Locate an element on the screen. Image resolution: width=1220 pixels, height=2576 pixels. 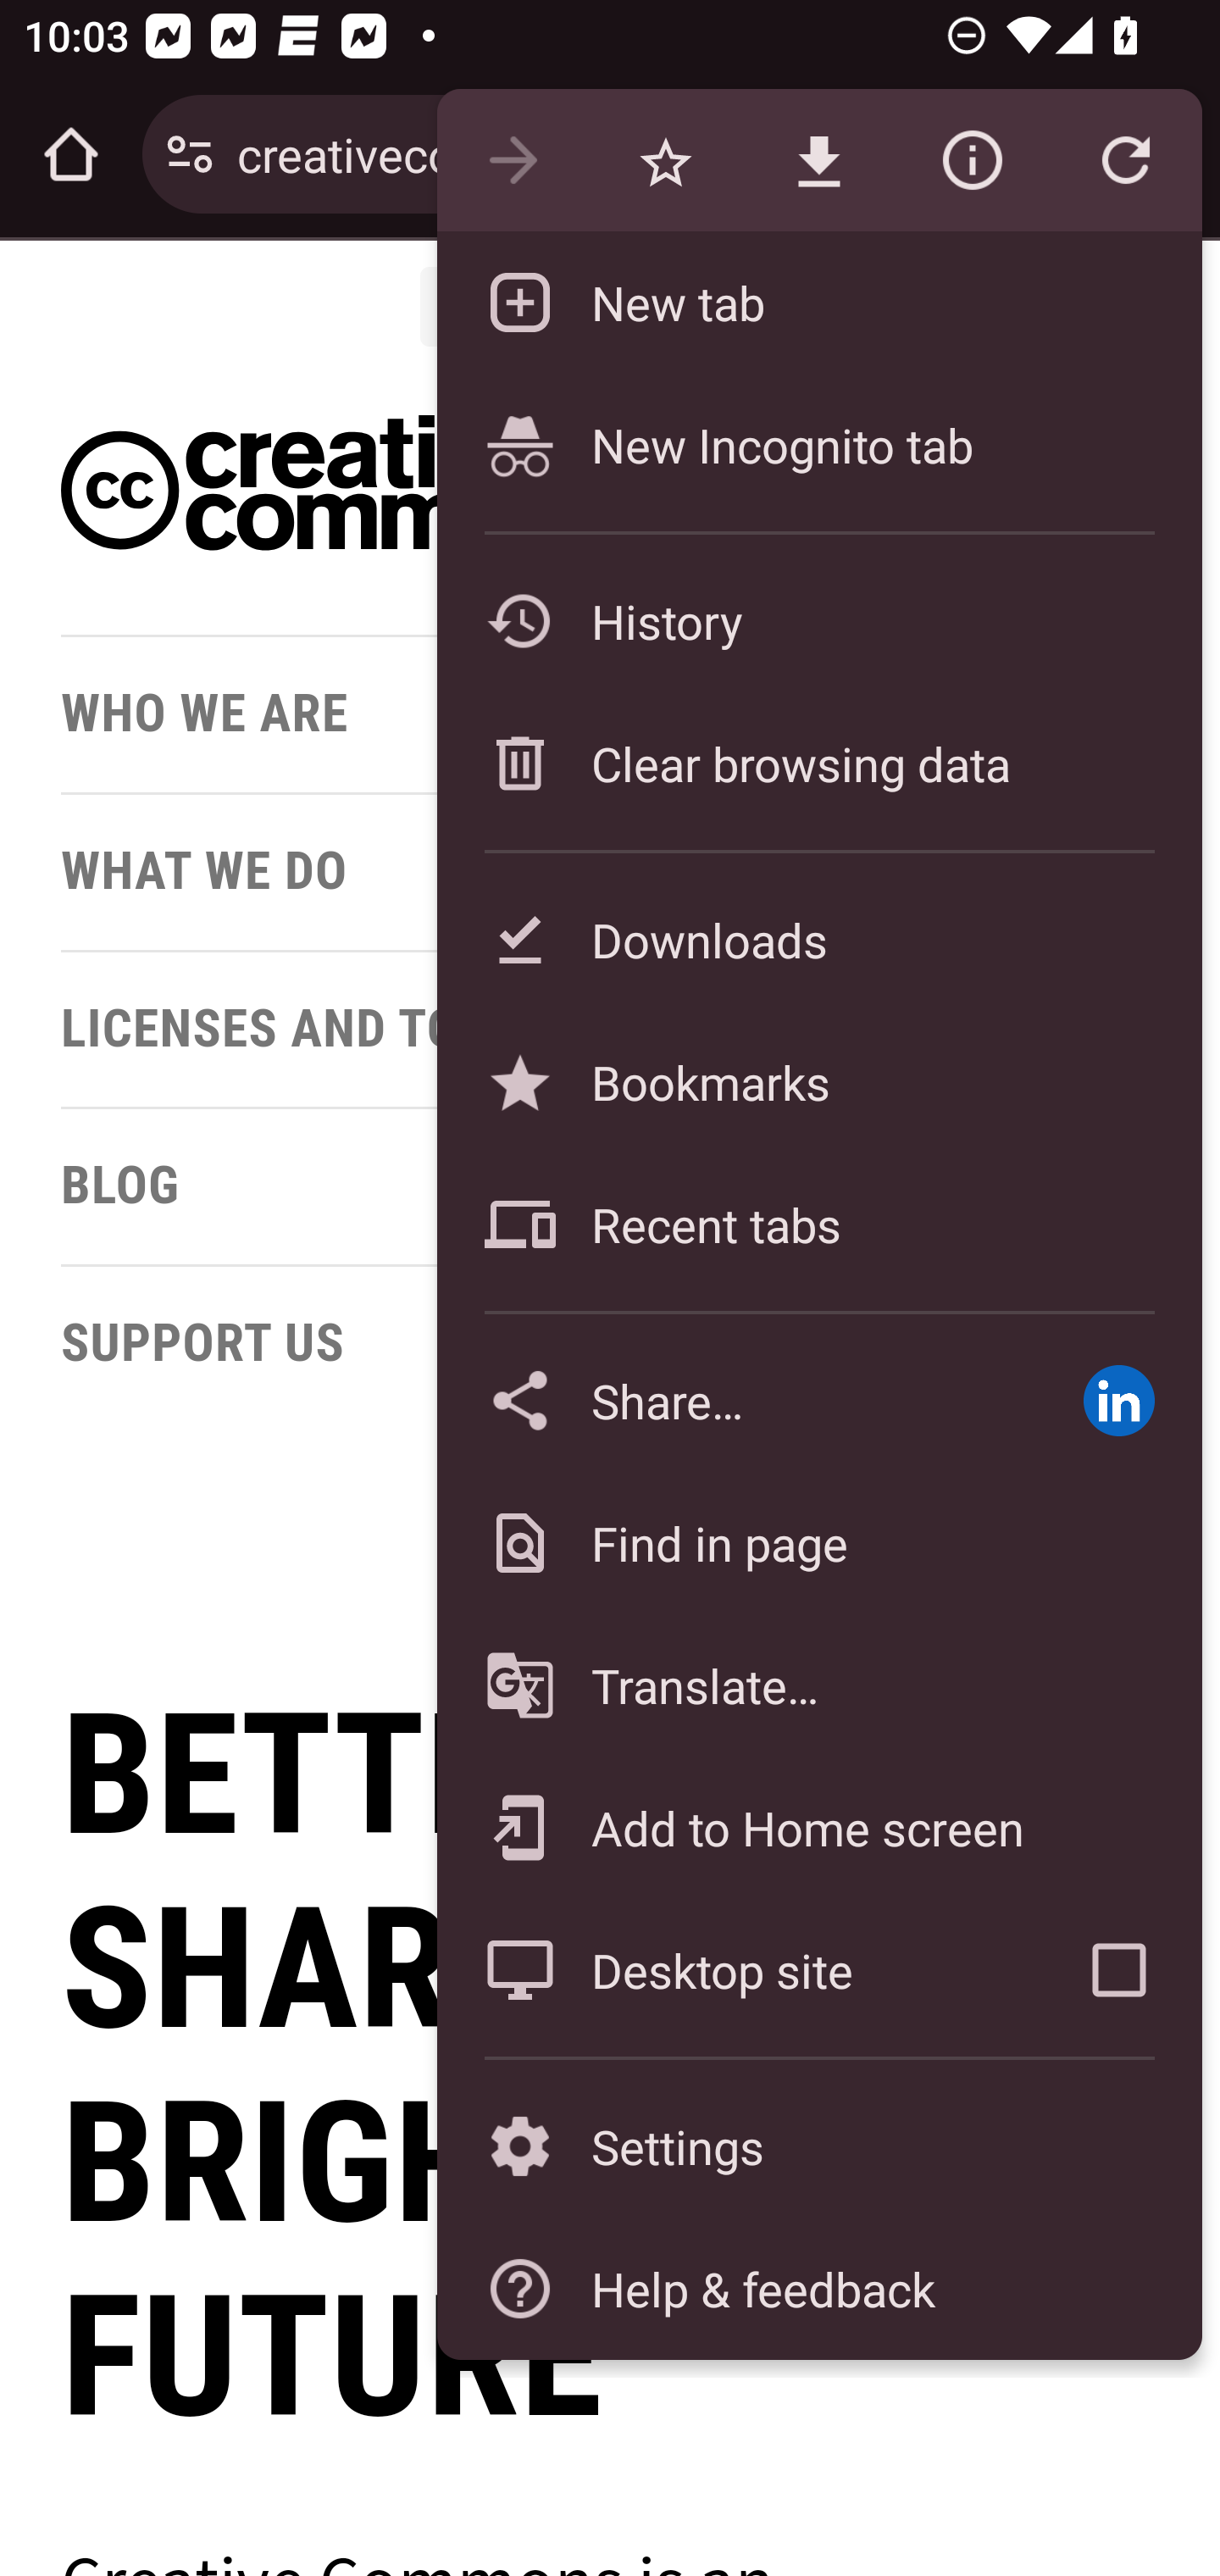
New Incognito tab is located at coordinates (818, 444).